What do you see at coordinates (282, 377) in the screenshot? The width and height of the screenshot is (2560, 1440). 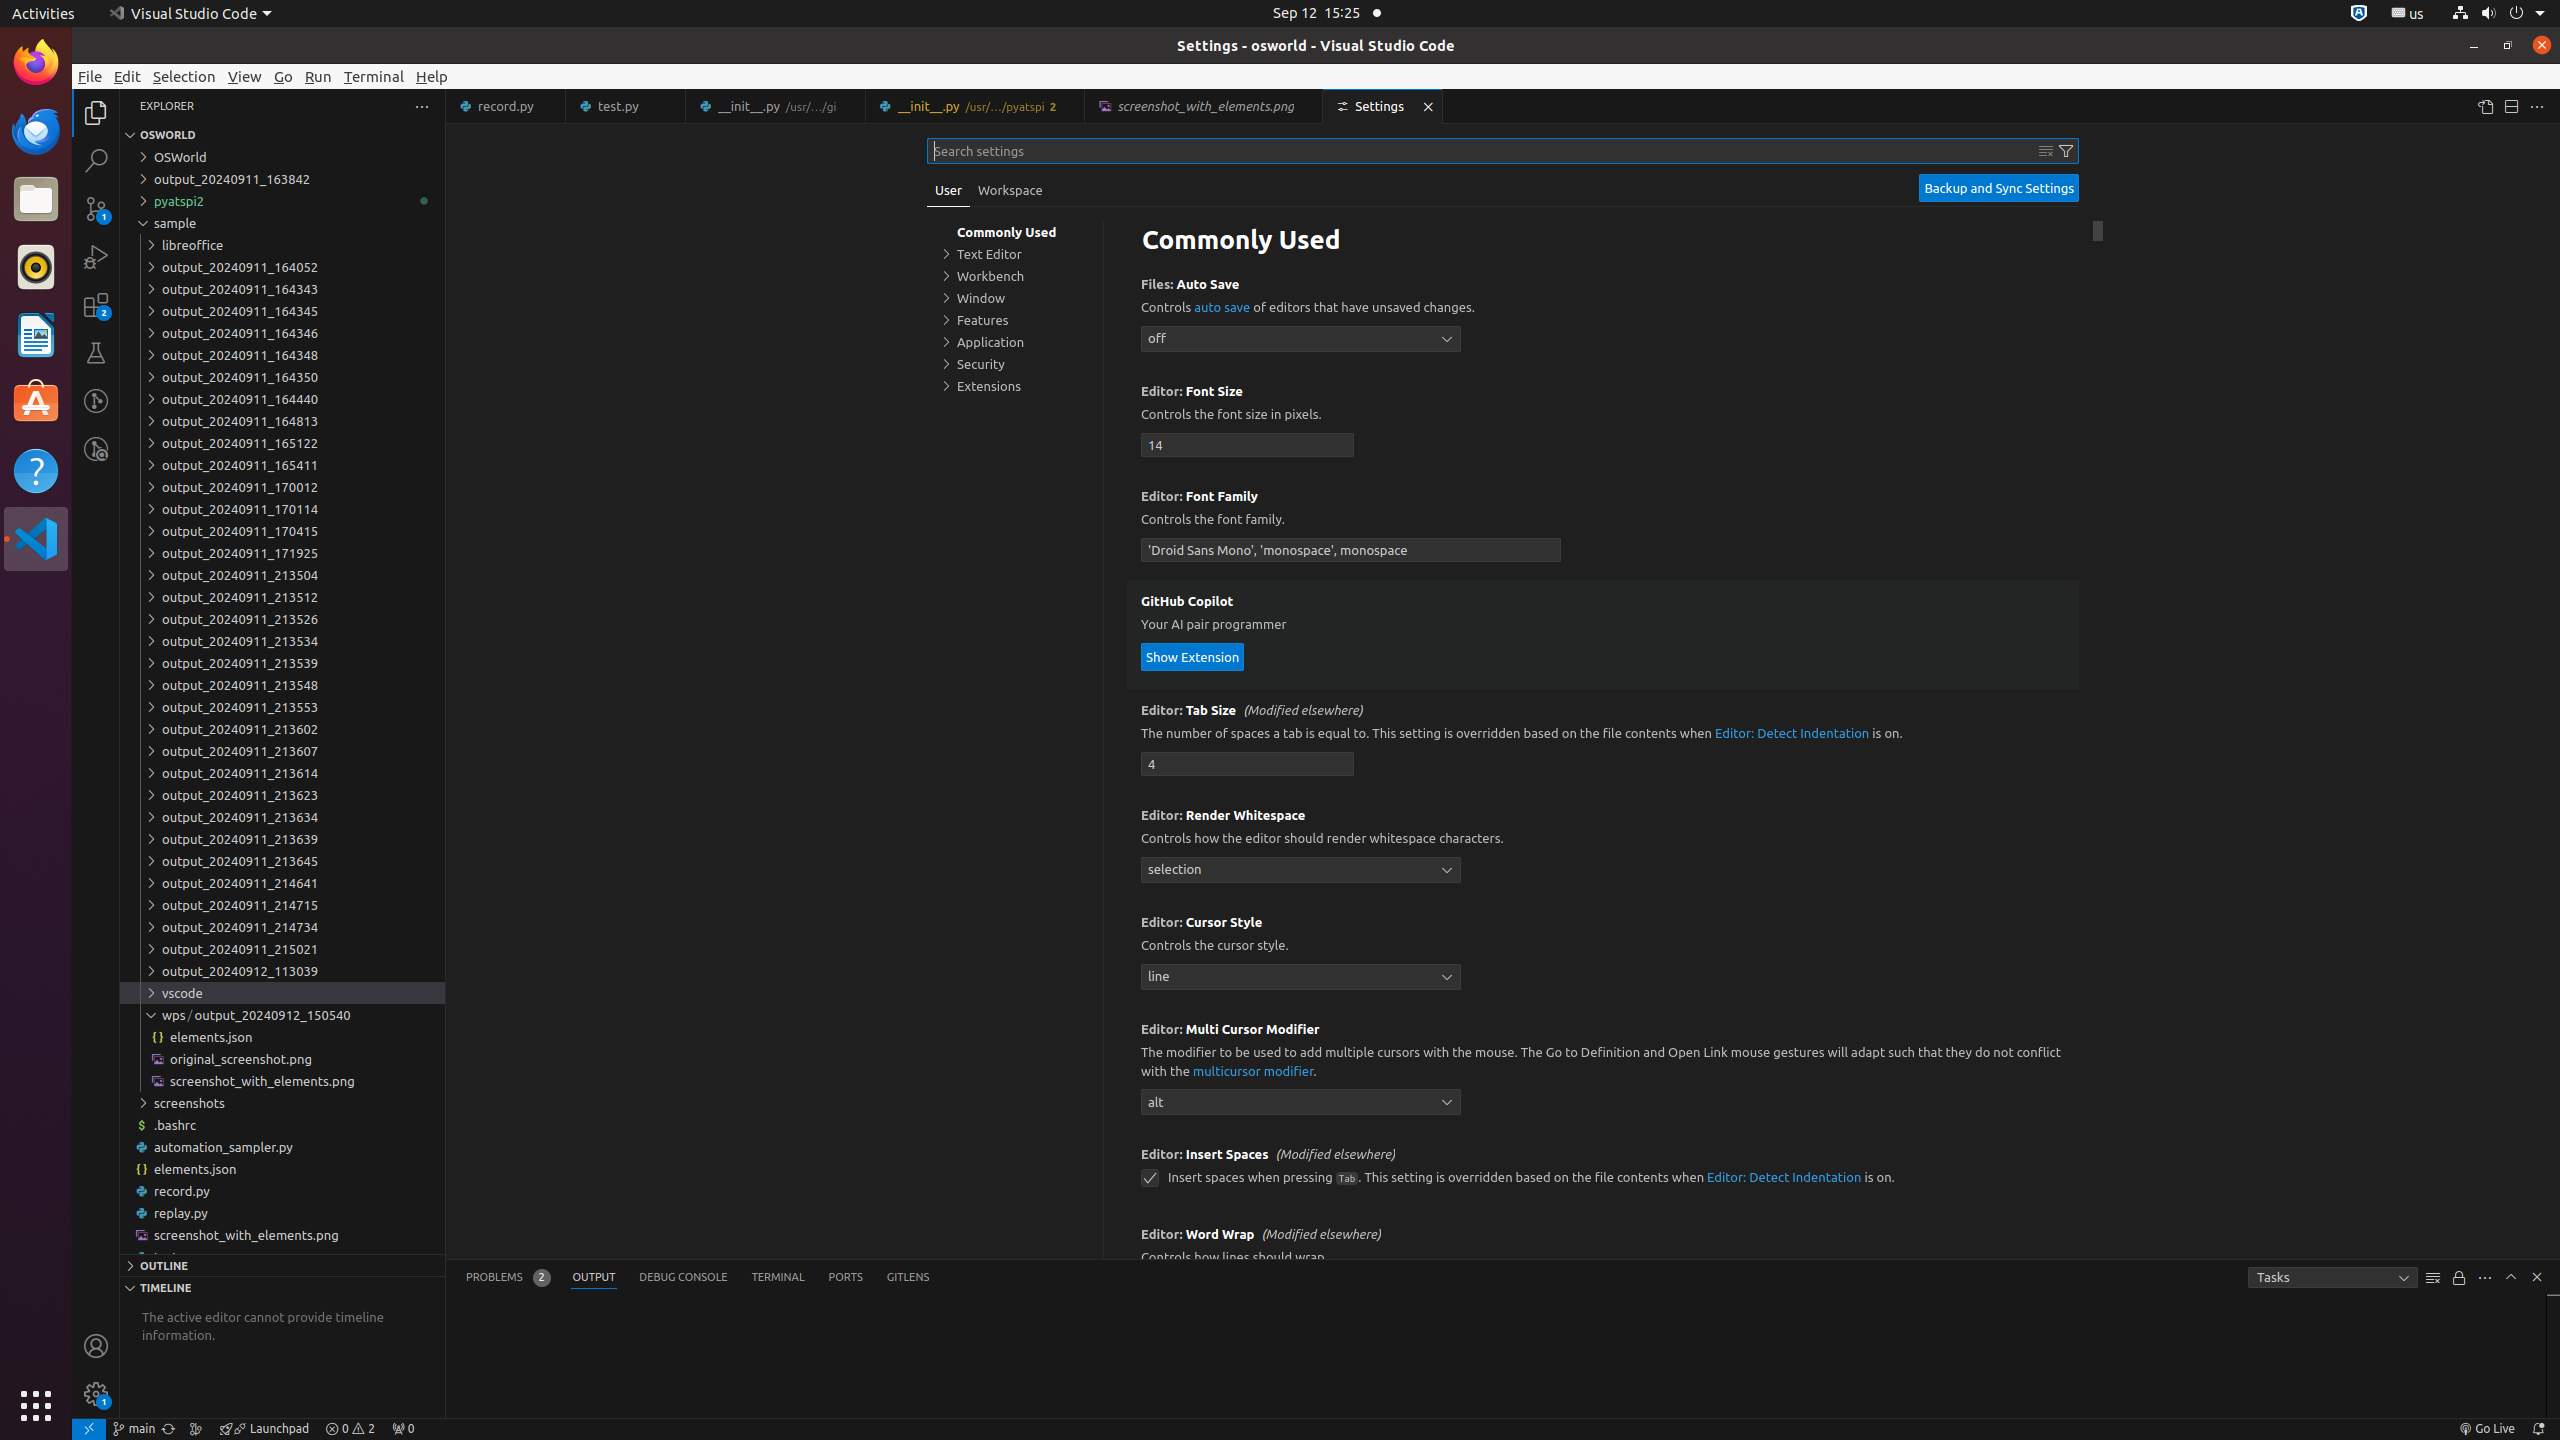 I see `output_20240911_164350` at bounding box center [282, 377].